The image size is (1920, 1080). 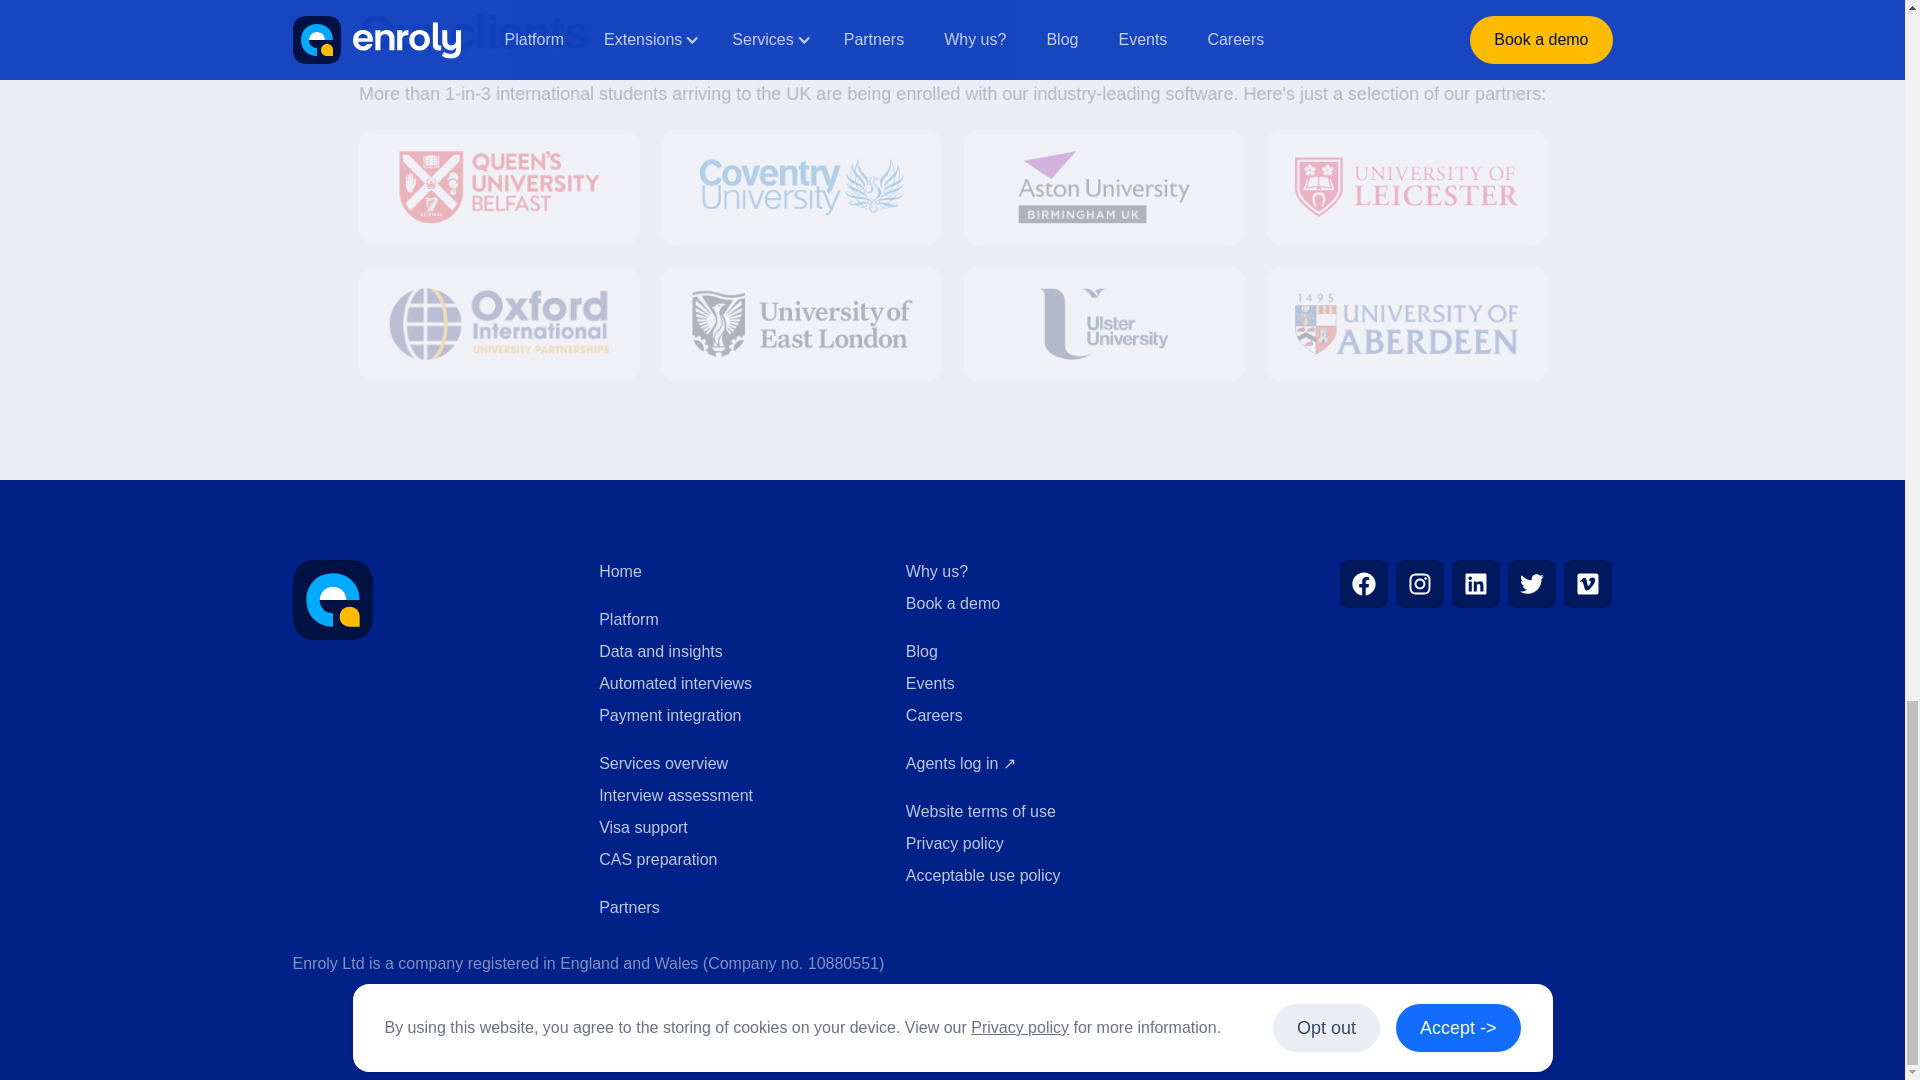 What do you see at coordinates (732, 828) in the screenshot?
I see `Visa support` at bounding box center [732, 828].